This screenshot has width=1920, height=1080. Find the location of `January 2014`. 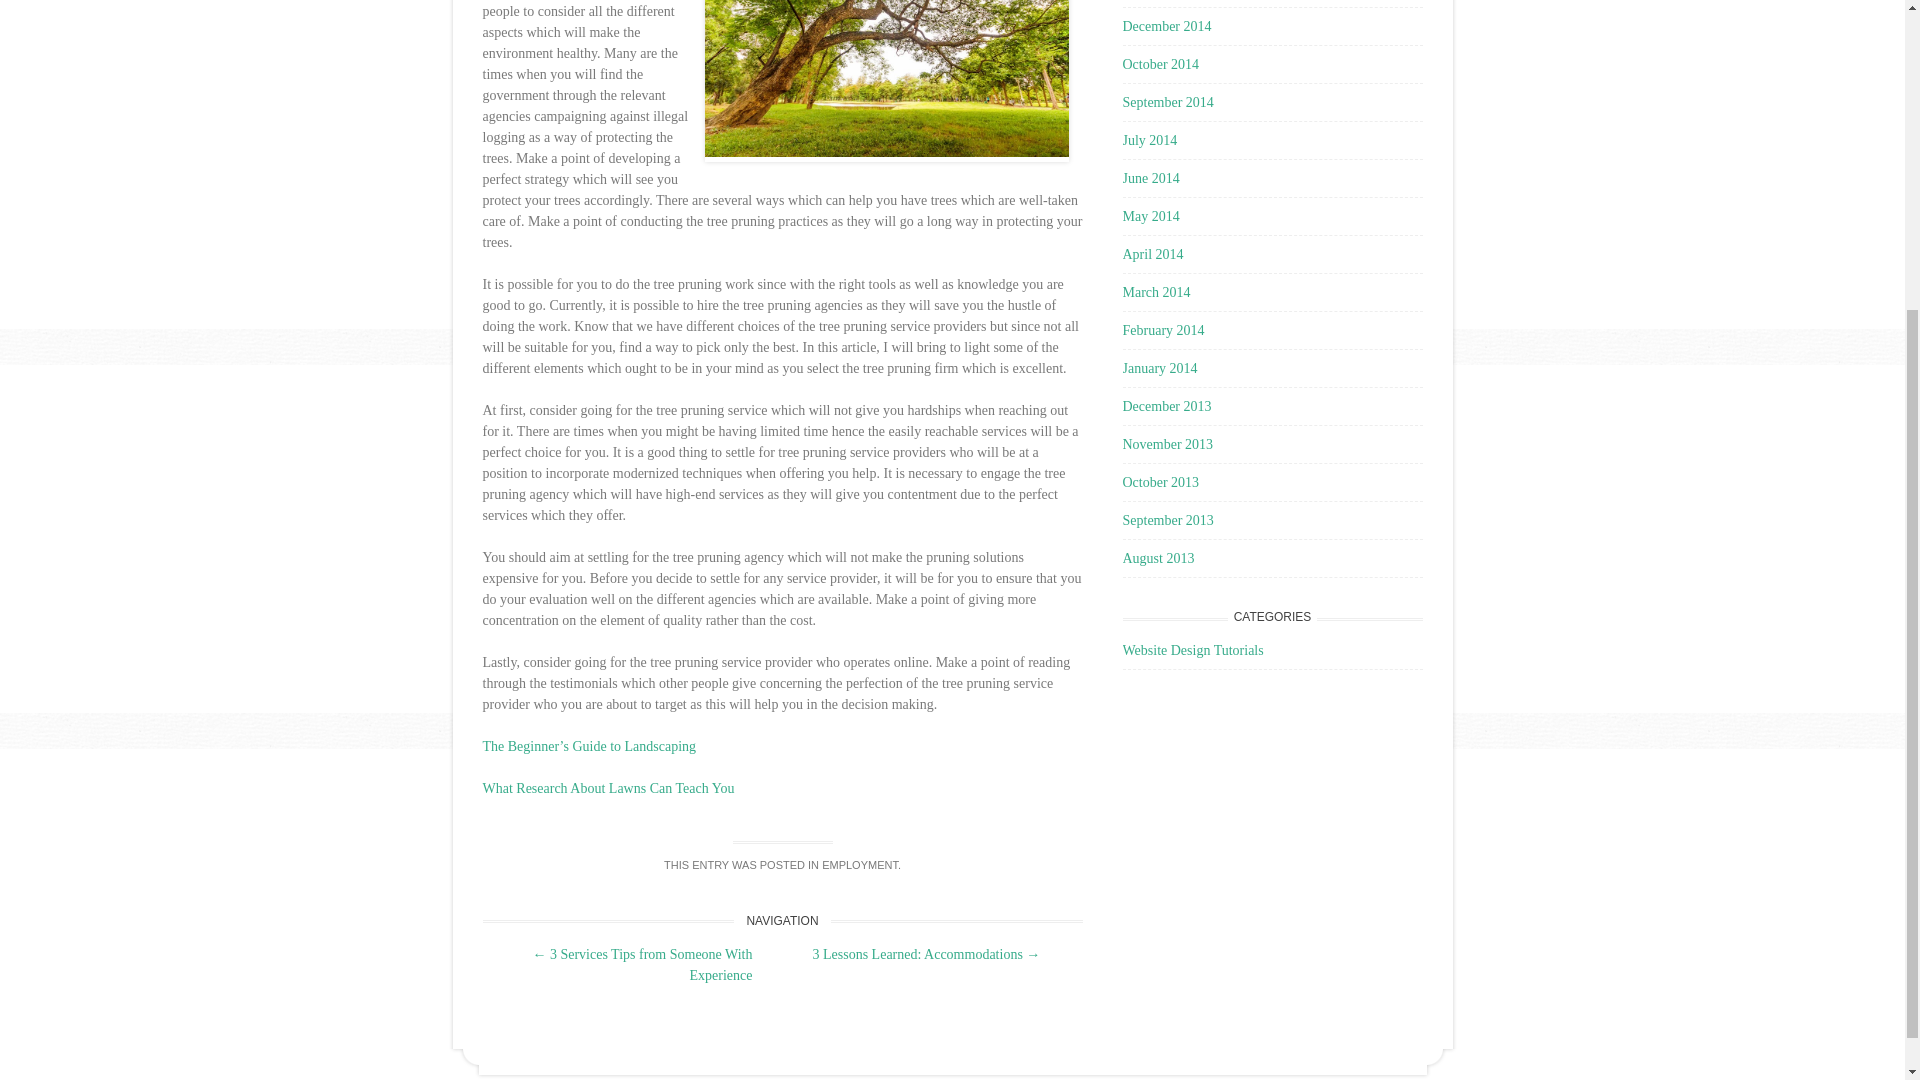

January 2014 is located at coordinates (1158, 368).